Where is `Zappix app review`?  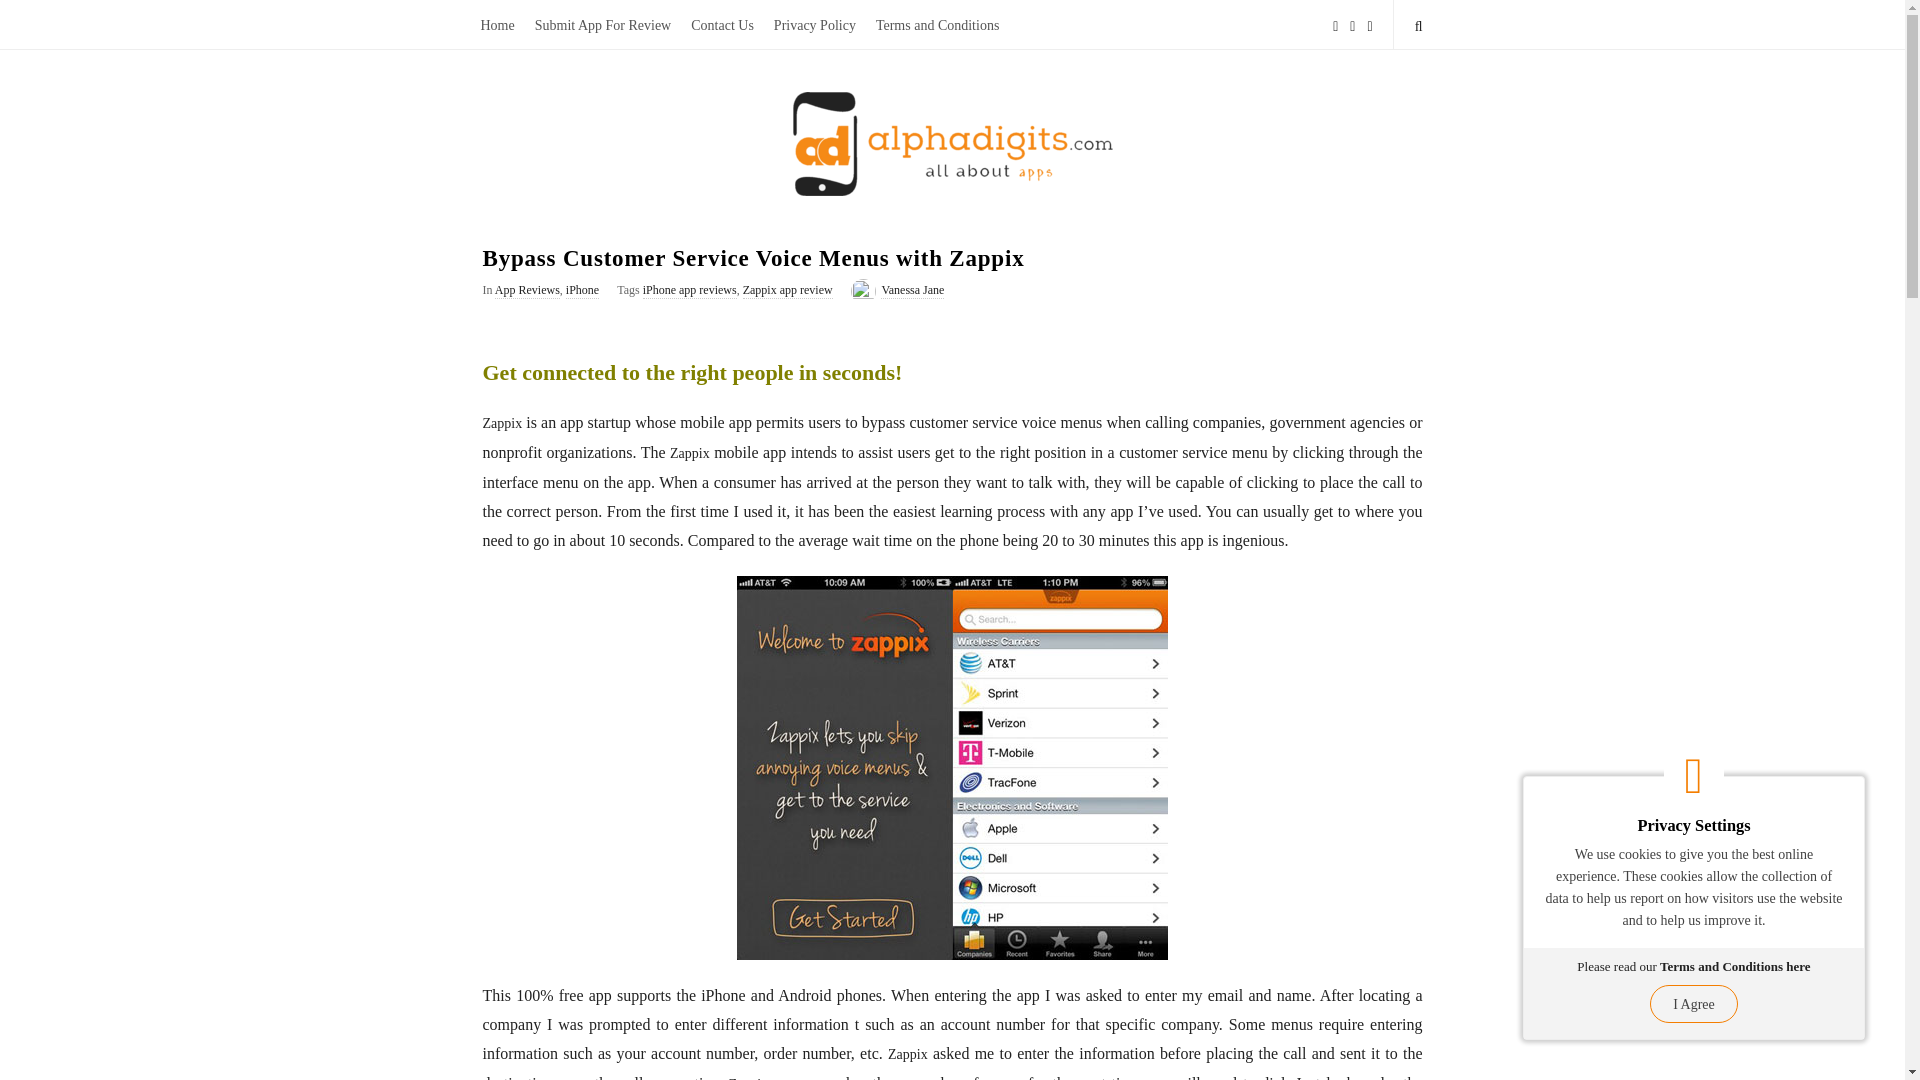
Zappix app review is located at coordinates (788, 290).